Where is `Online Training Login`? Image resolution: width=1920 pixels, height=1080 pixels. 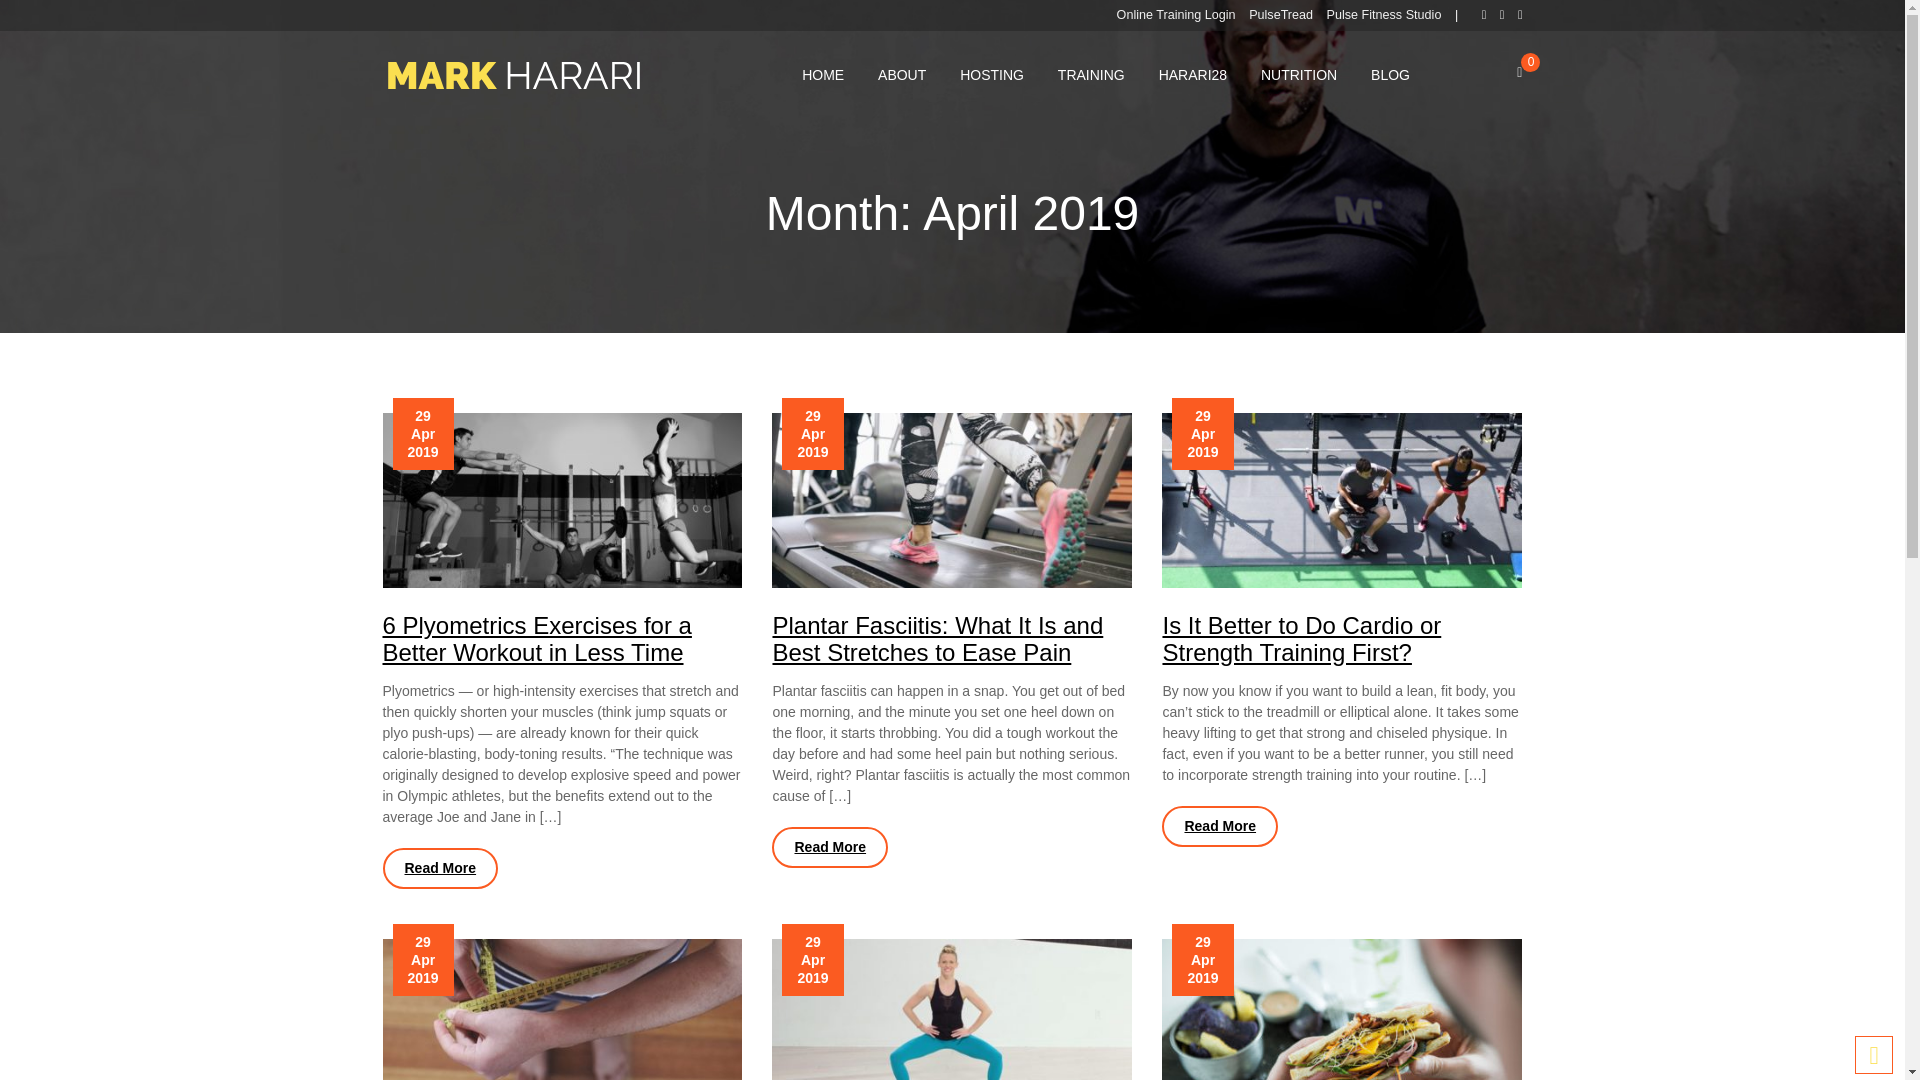
Online Training Login is located at coordinates (1176, 14).